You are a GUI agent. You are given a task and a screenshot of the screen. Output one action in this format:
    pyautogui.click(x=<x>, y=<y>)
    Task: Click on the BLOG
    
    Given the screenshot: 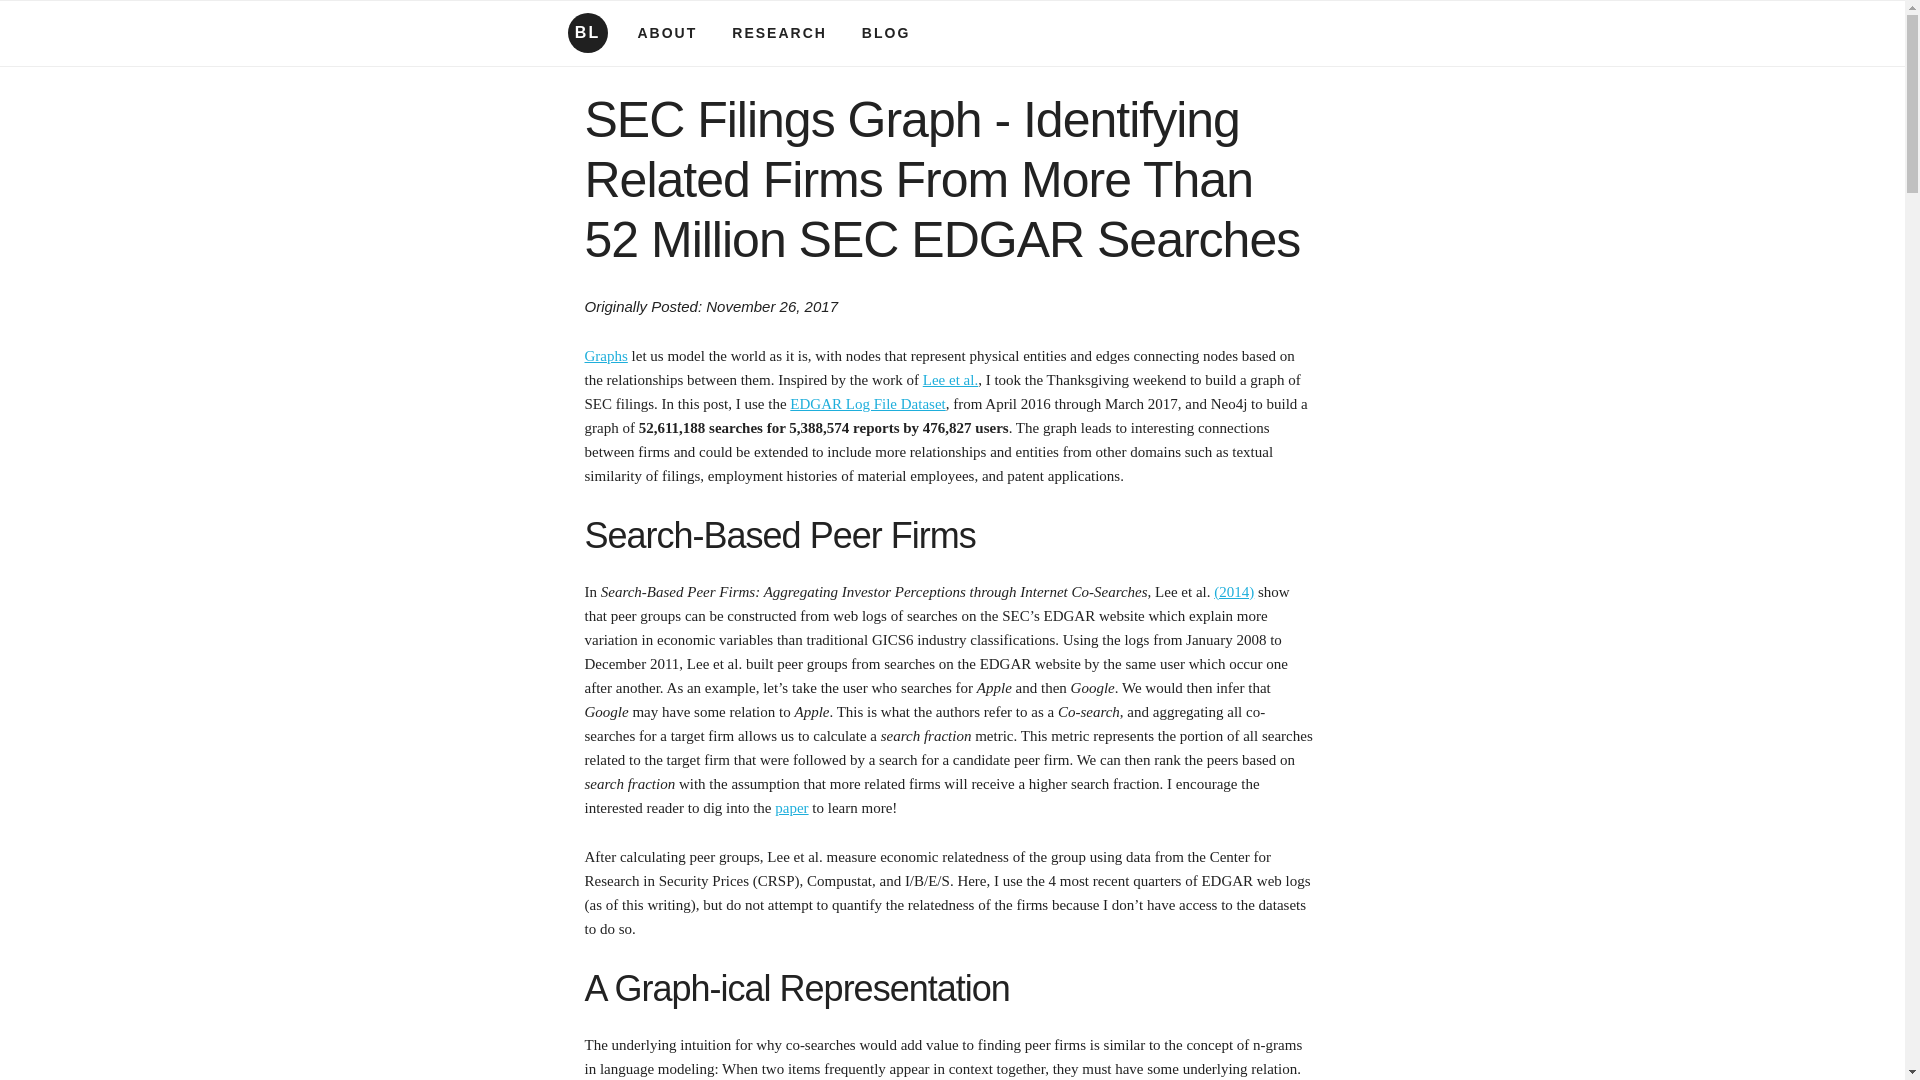 What is the action you would take?
    pyautogui.click(x=886, y=32)
    